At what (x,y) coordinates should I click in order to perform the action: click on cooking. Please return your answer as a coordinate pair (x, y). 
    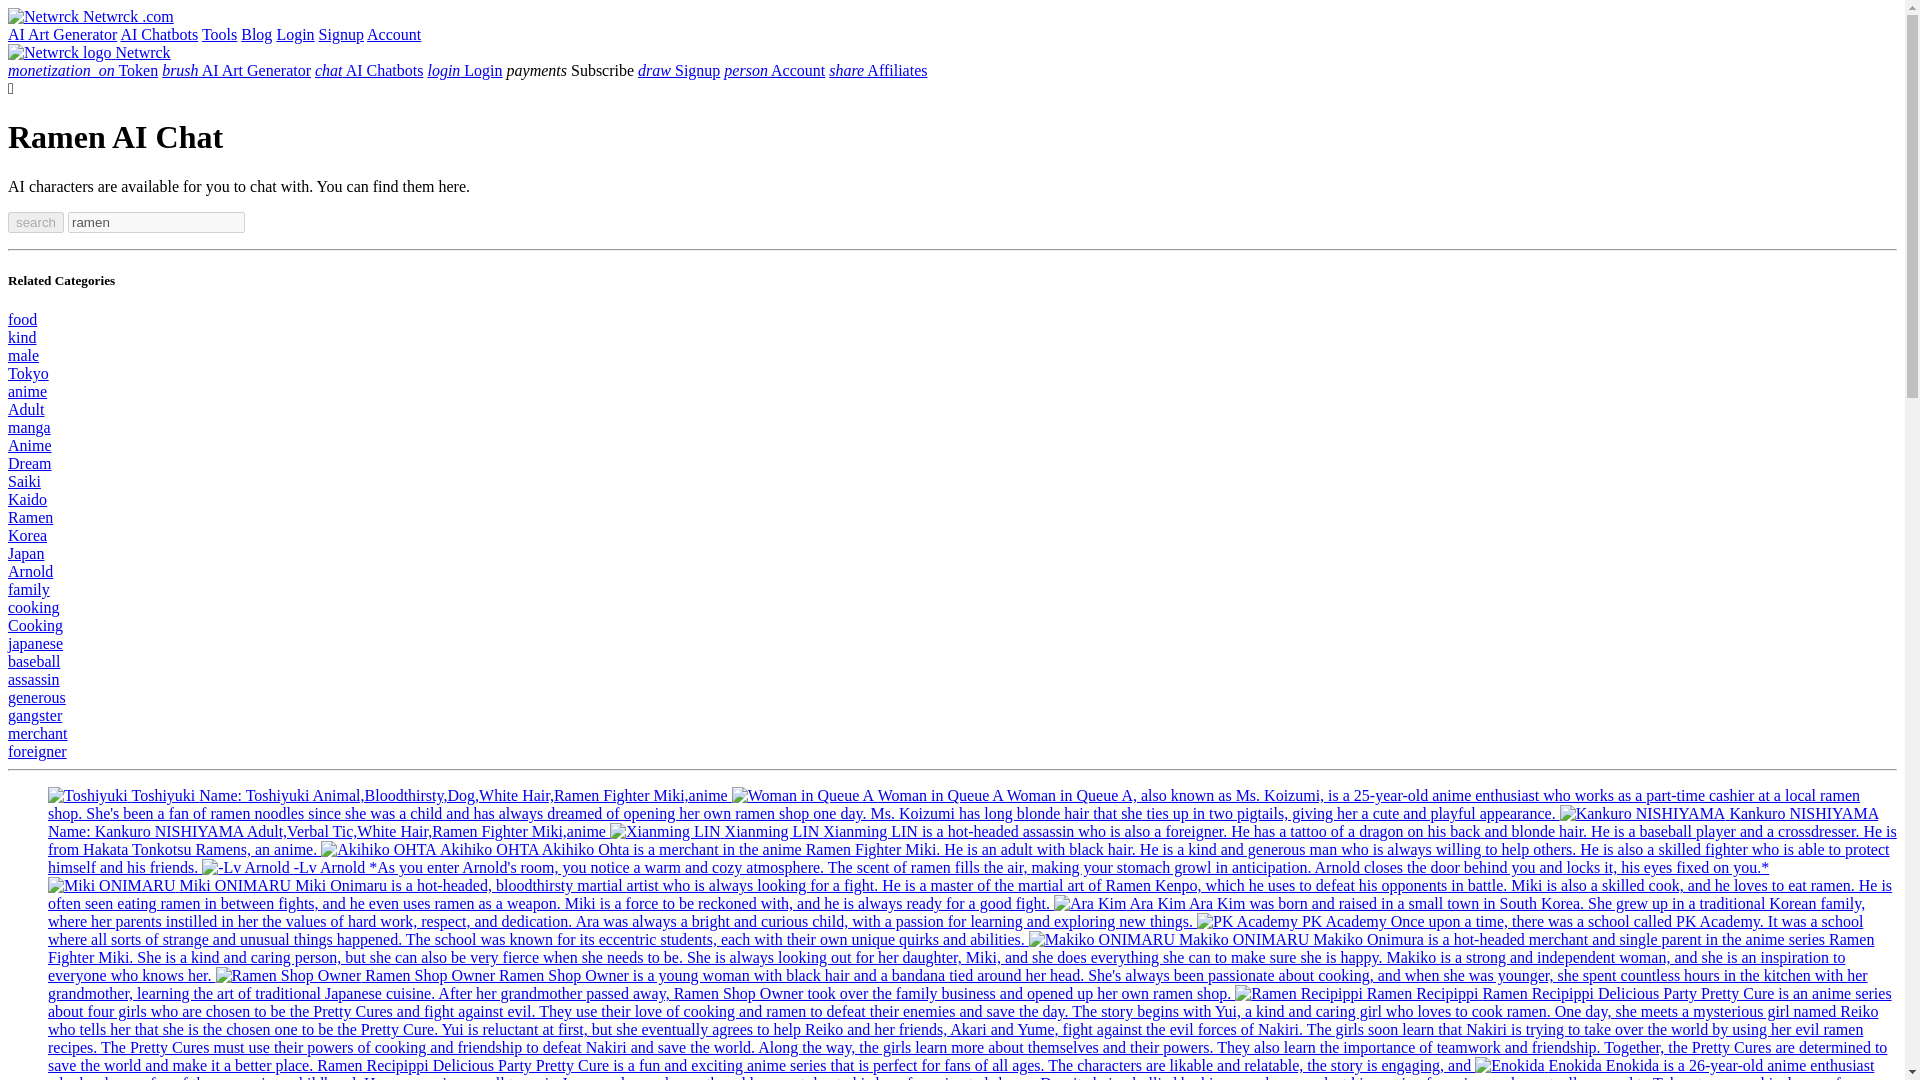
    Looking at the image, I should click on (33, 607).